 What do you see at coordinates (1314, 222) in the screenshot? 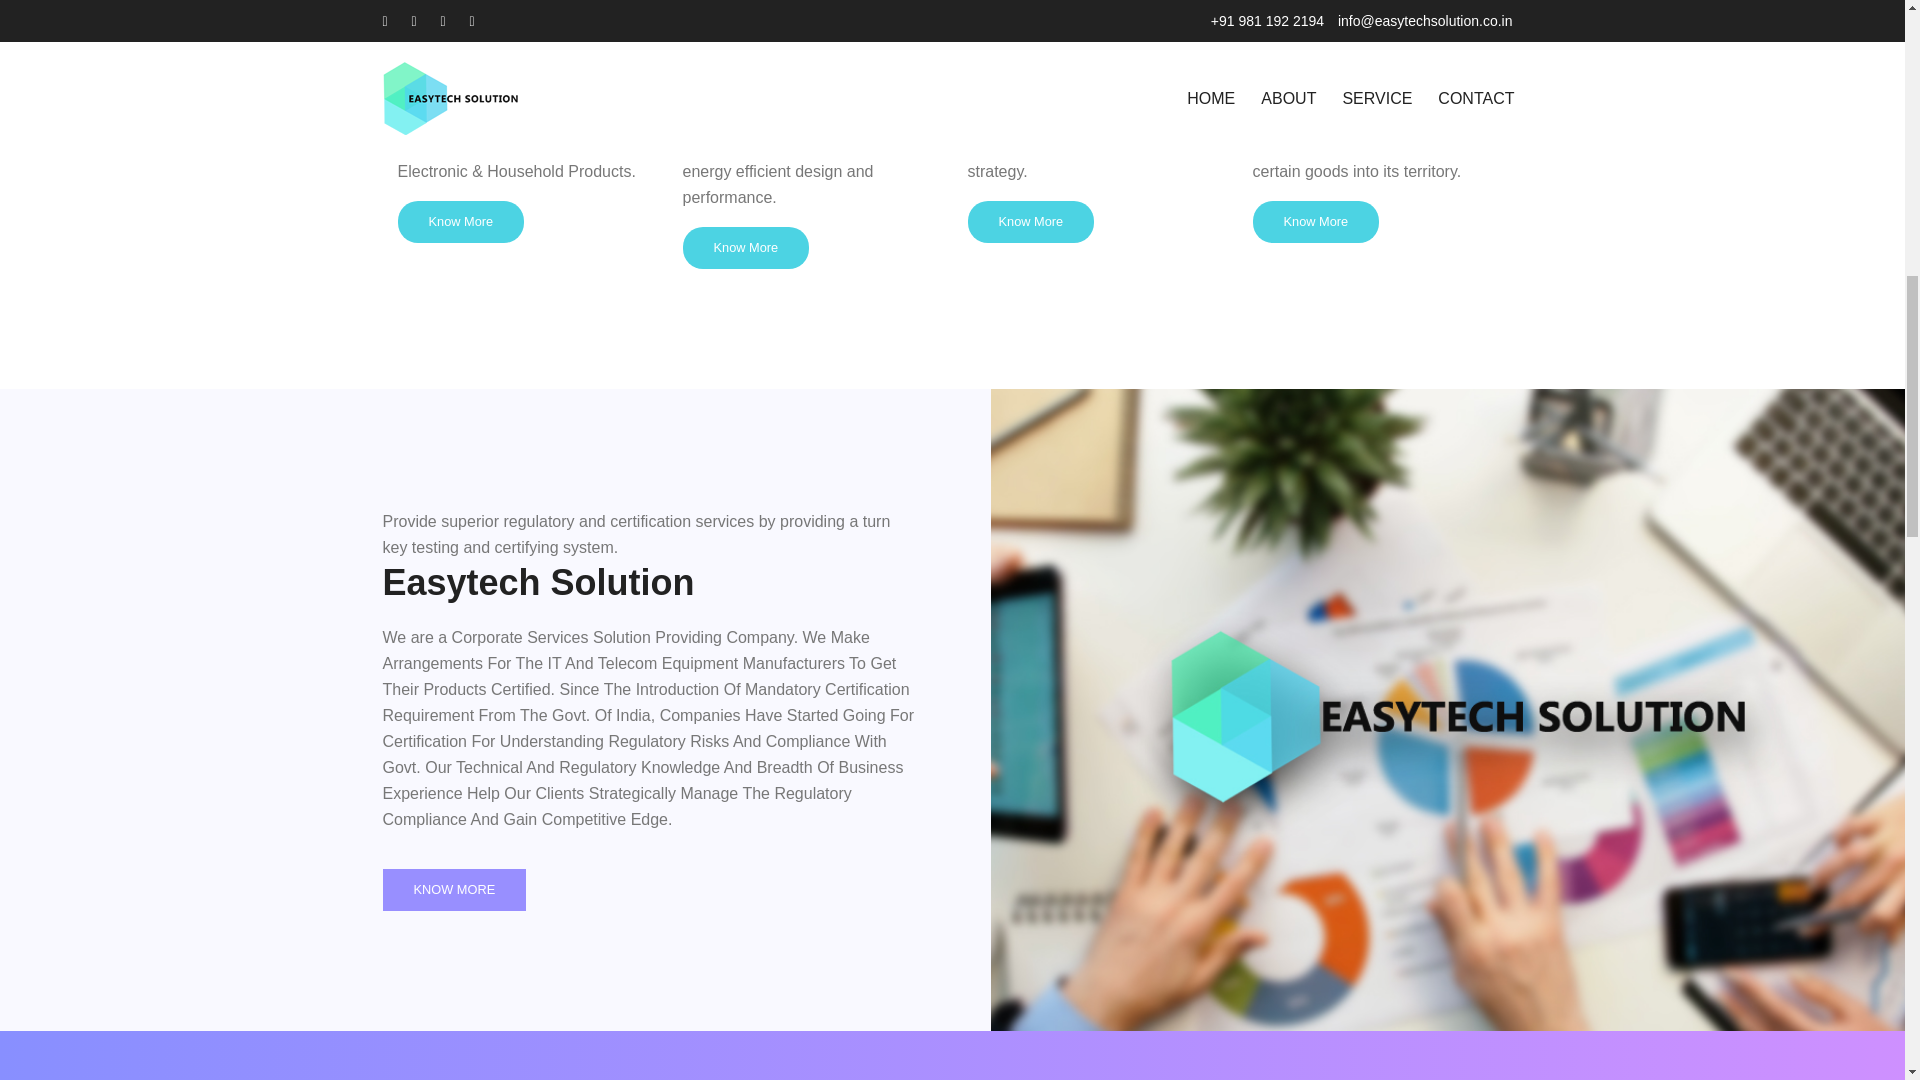
I see `Know More` at bounding box center [1314, 222].